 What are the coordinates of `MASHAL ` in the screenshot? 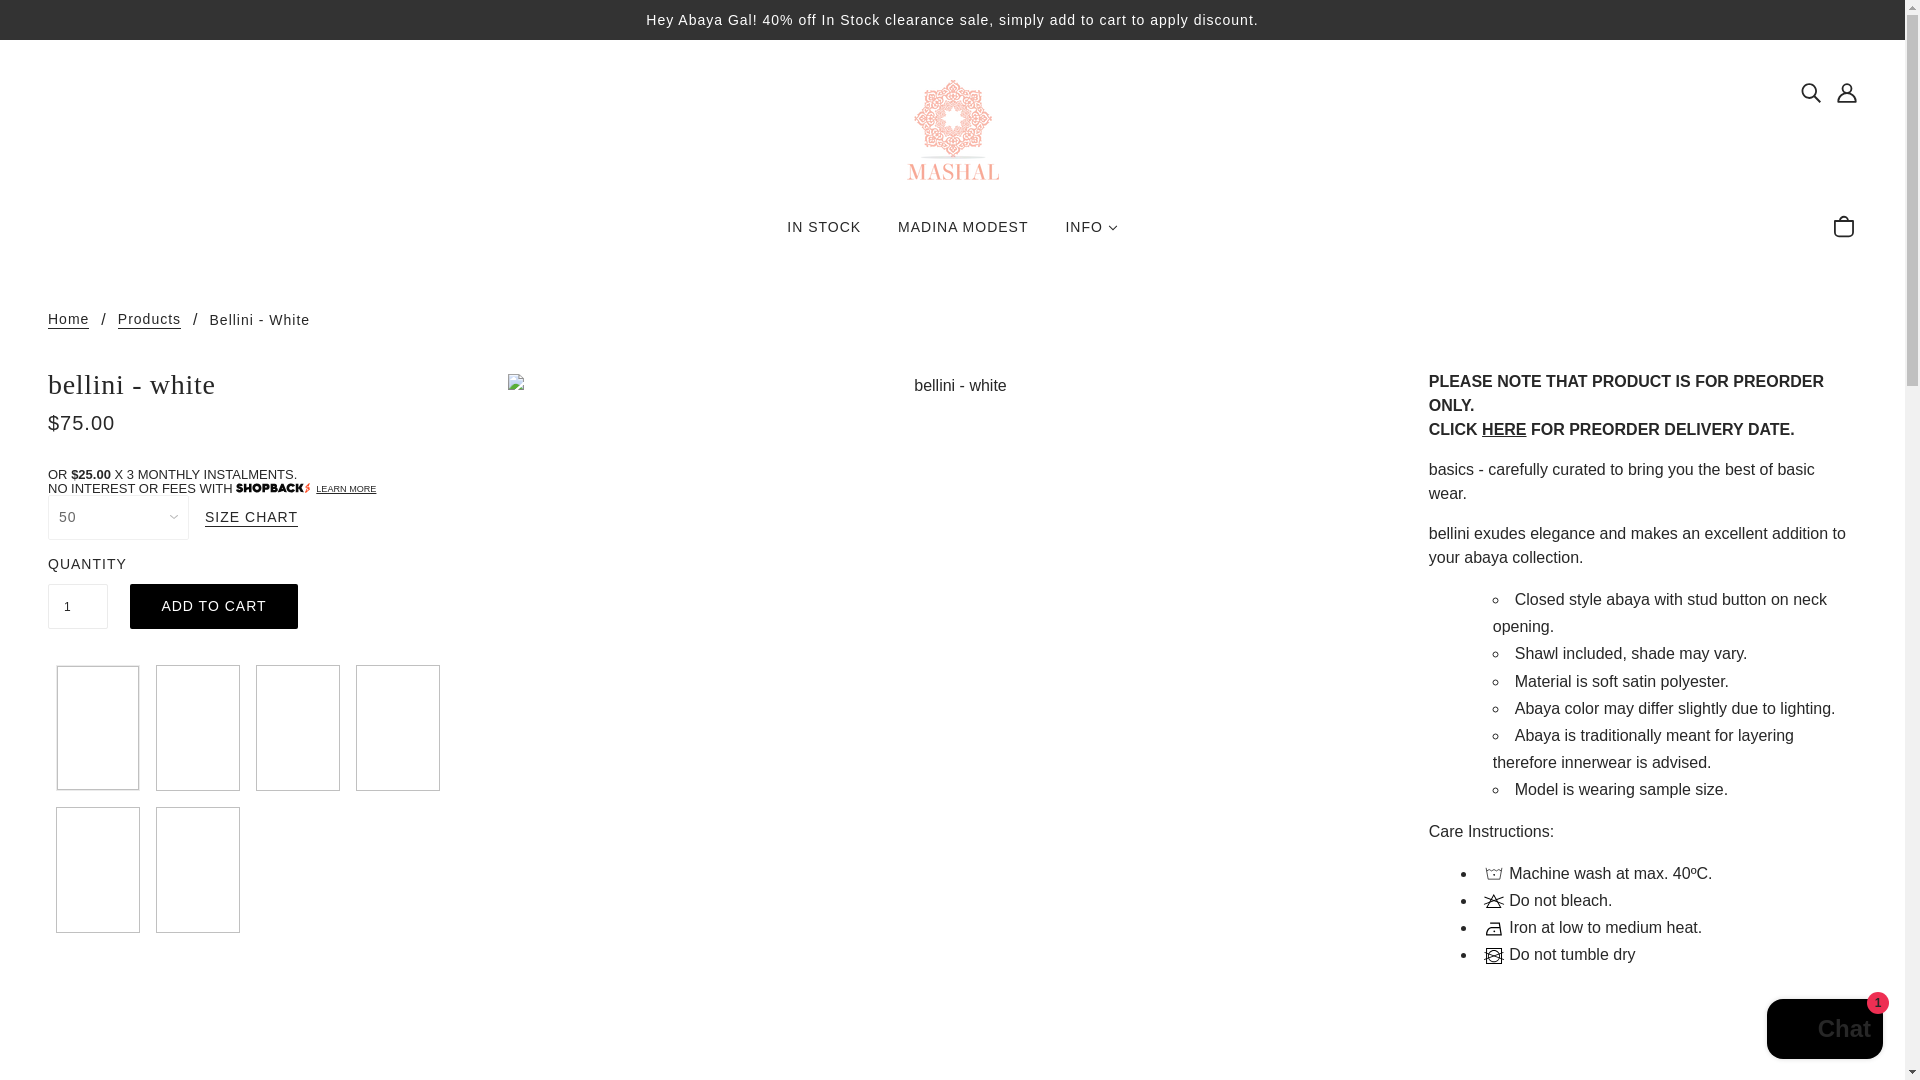 It's located at (952, 128).